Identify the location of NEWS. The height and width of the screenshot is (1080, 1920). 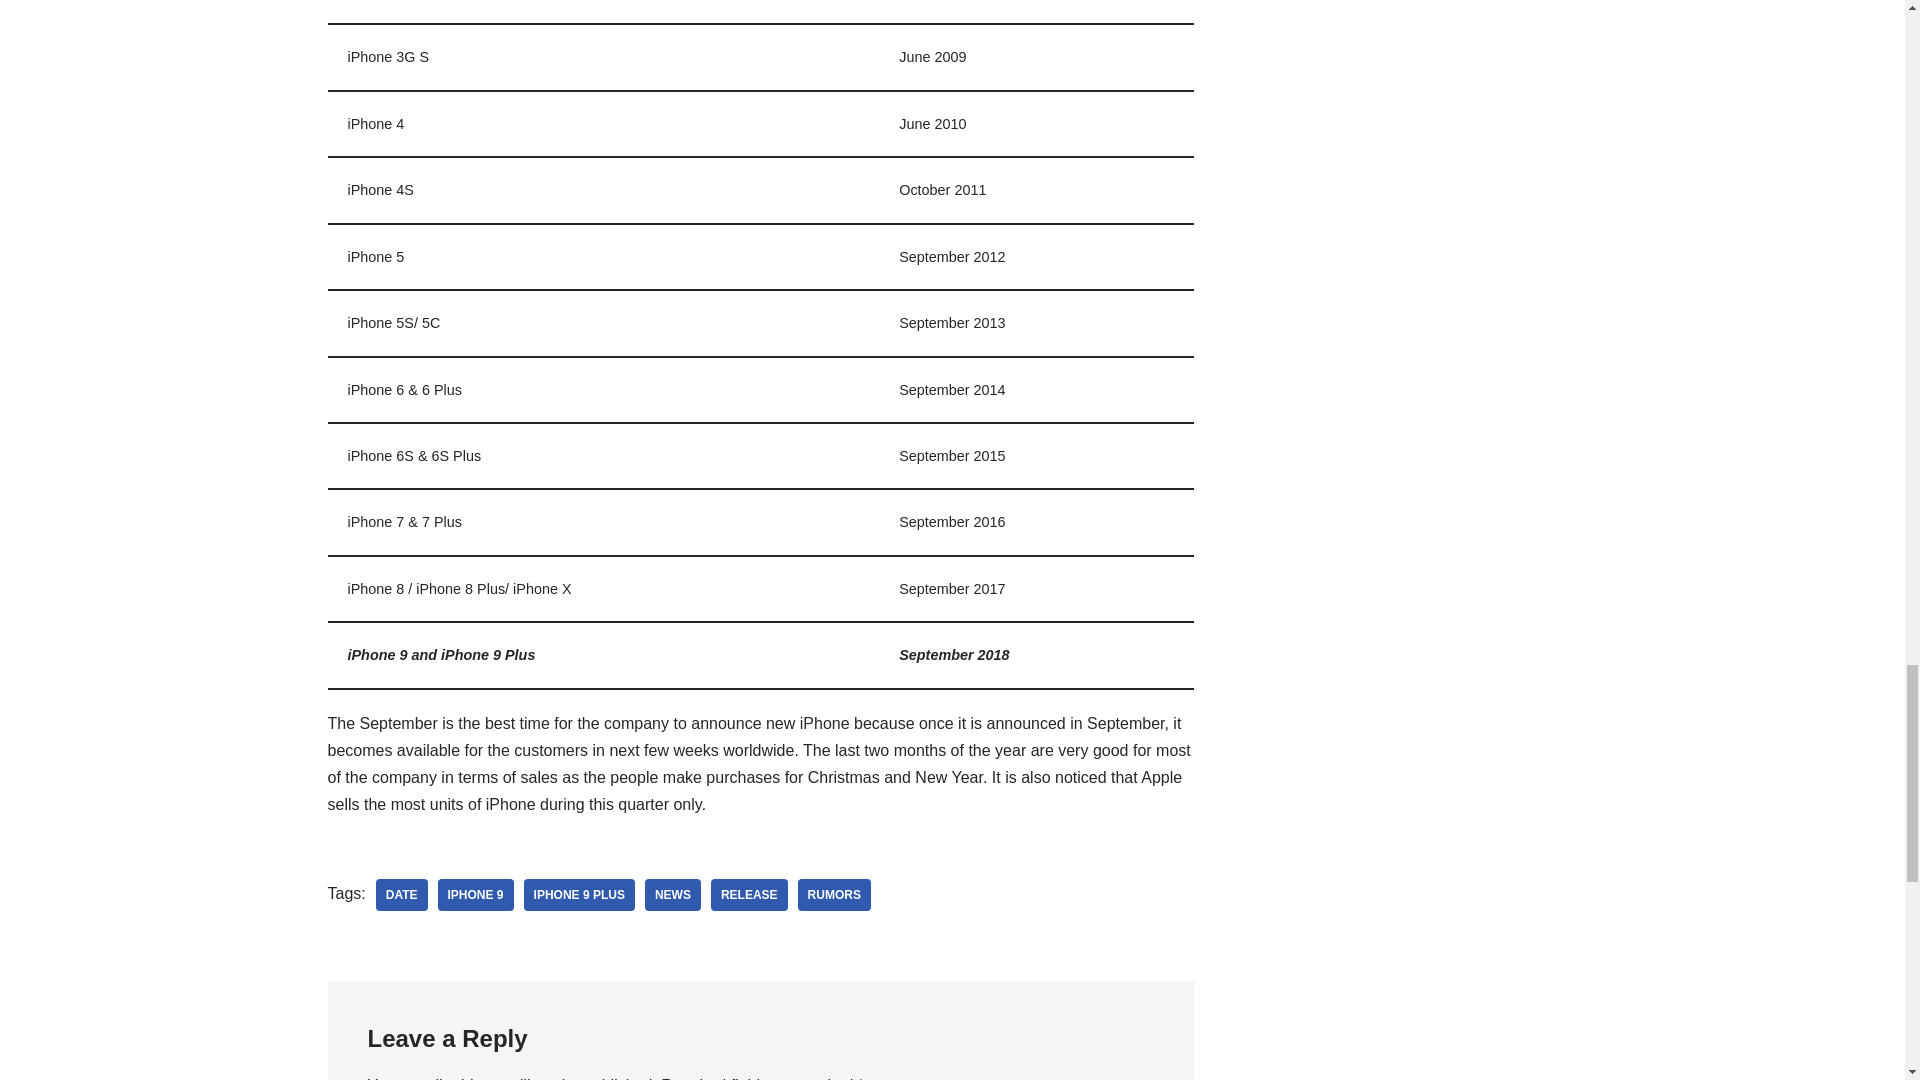
(672, 895).